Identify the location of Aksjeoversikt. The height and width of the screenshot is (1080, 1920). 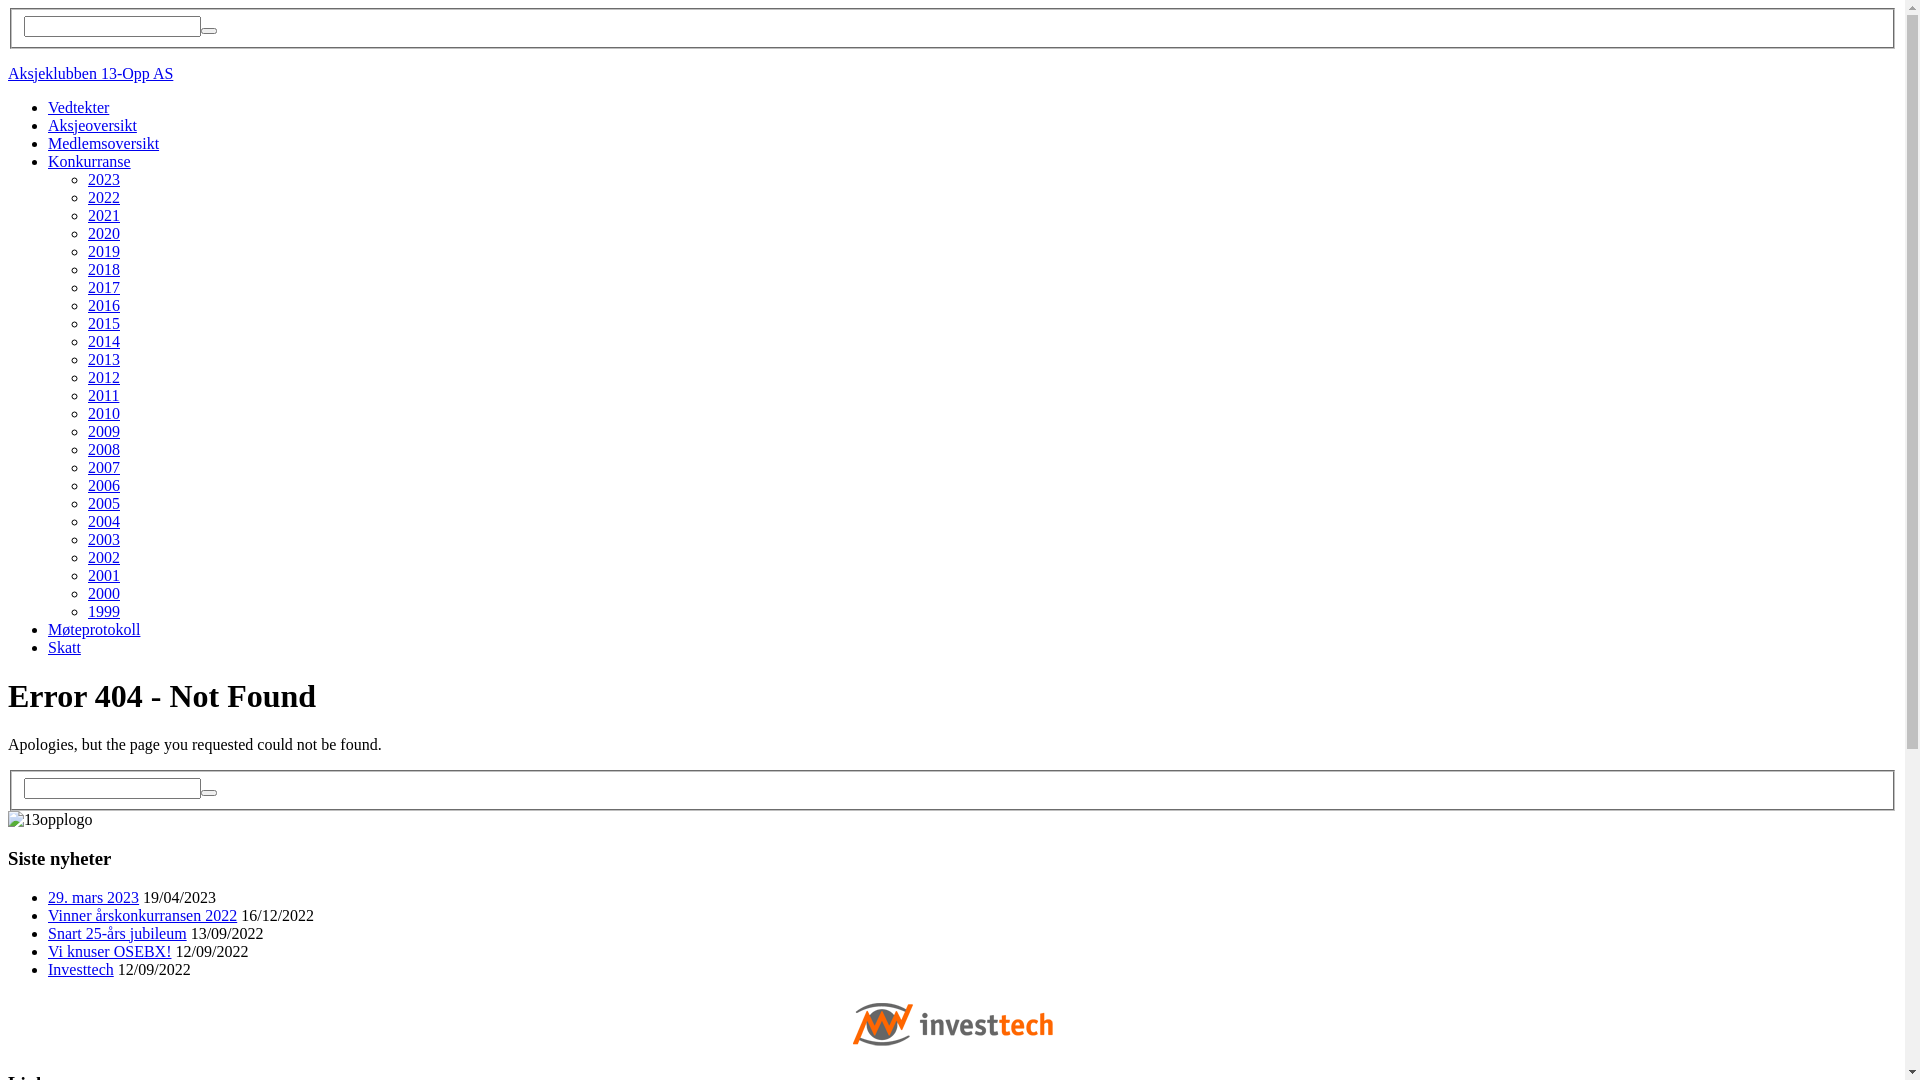
(92, 126).